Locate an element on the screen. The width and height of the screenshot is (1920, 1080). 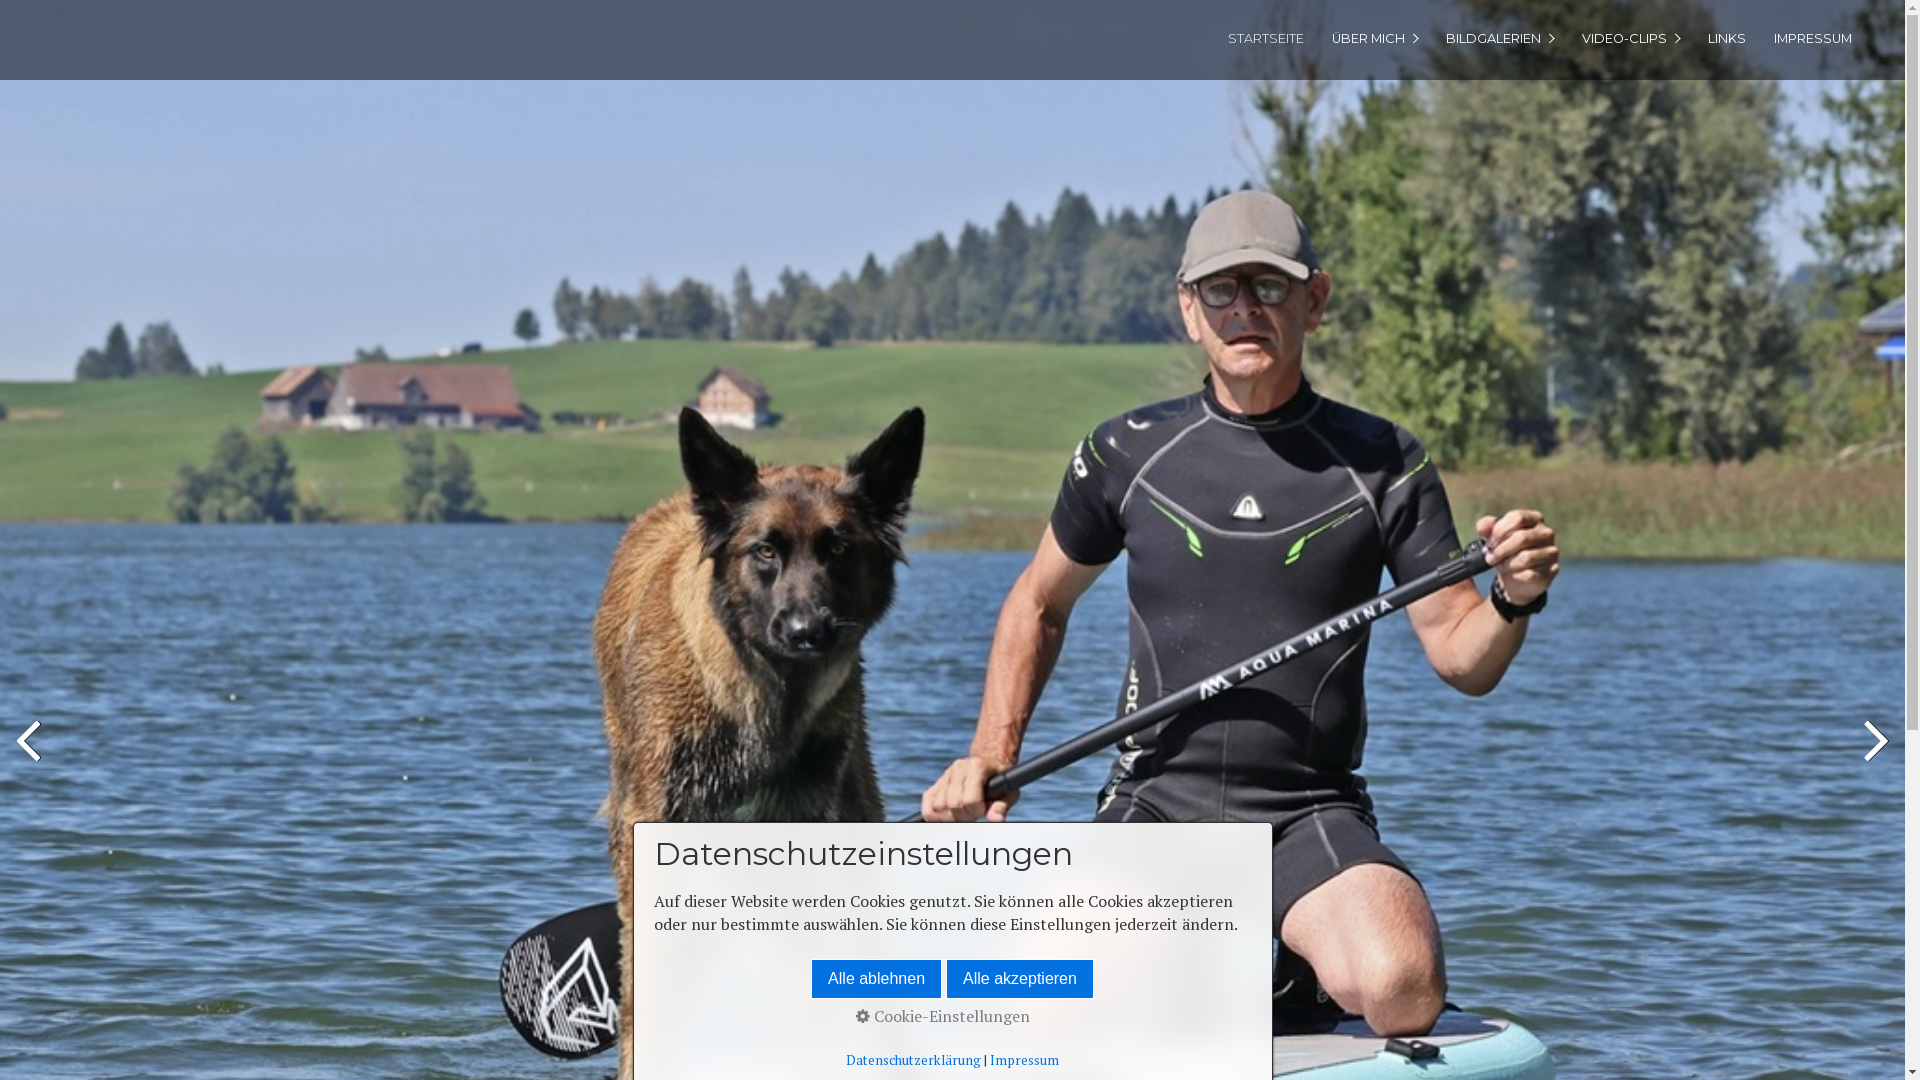
weiter is located at coordinates (1875, 758).